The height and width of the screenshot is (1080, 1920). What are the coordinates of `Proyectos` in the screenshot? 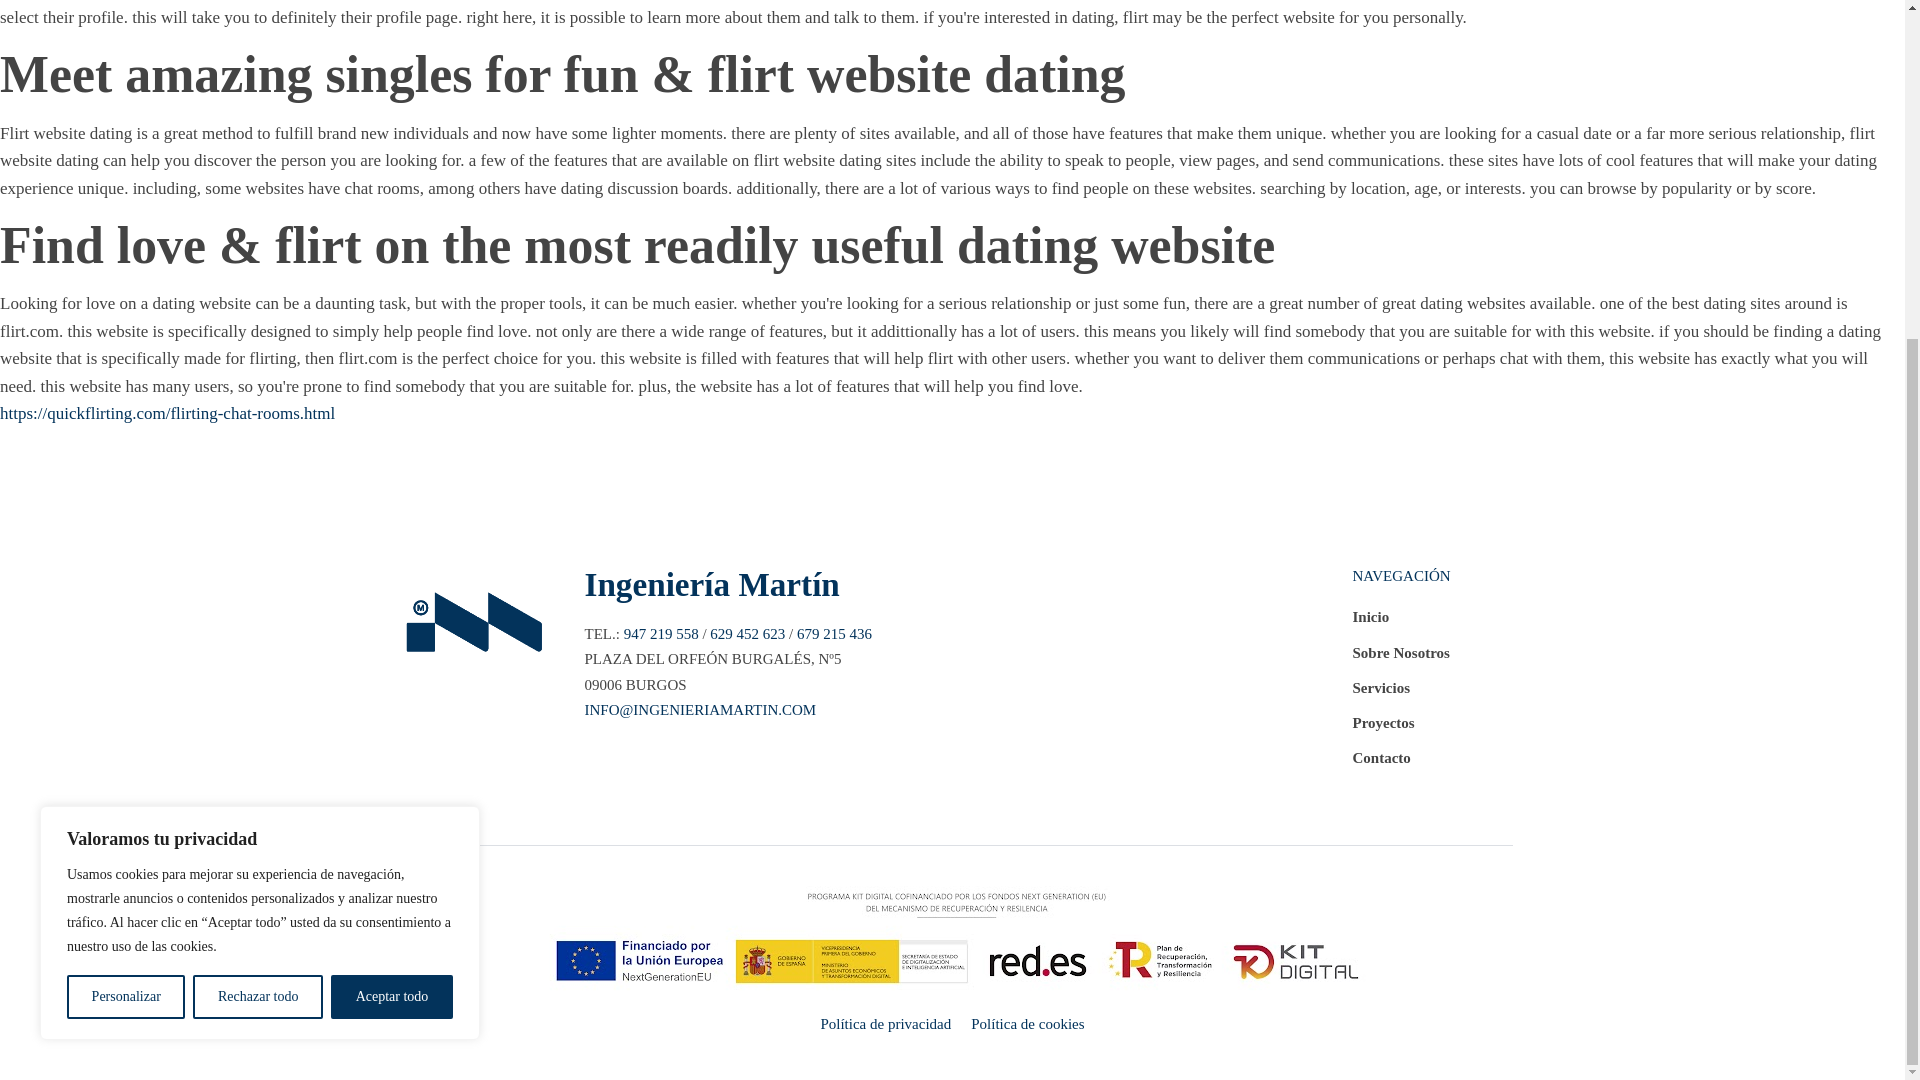 It's located at (1400, 728).